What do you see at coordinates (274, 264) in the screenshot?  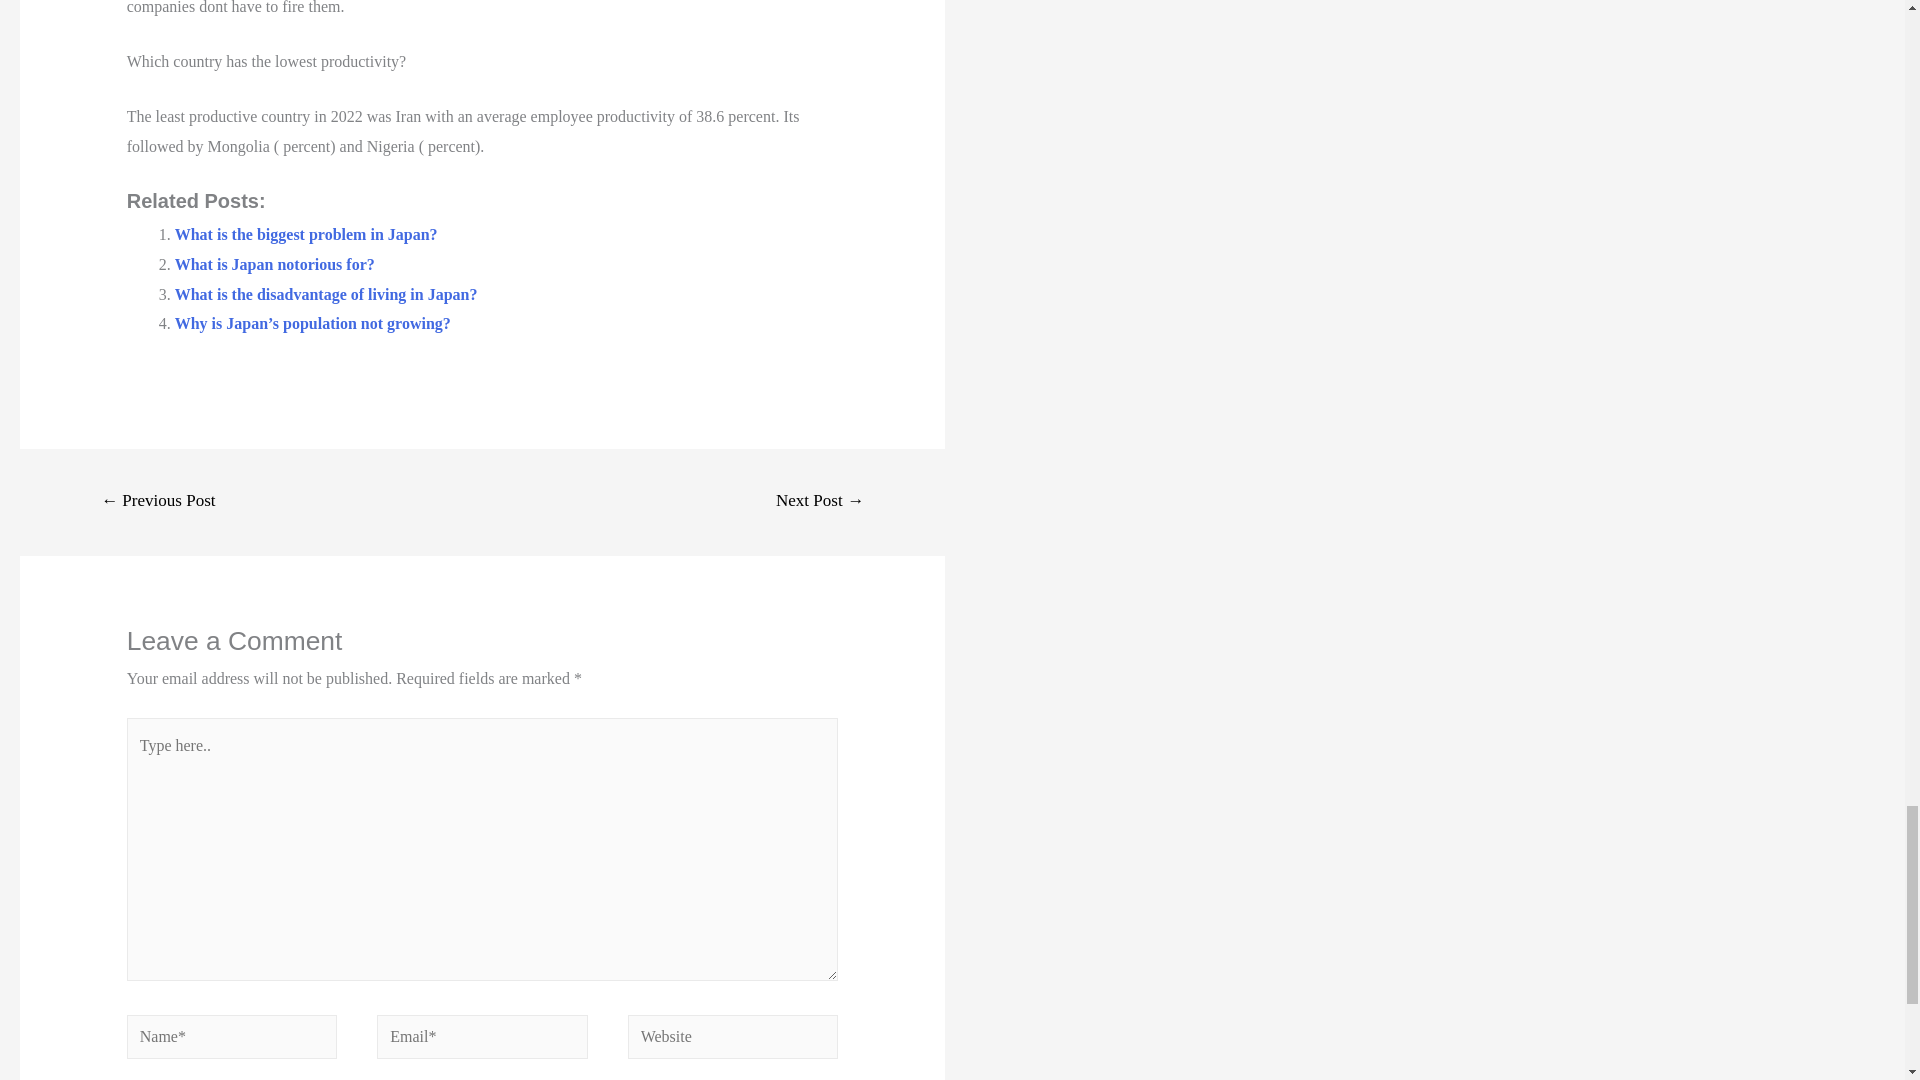 I see `What is Japan notorious for?` at bounding box center [274, 264].